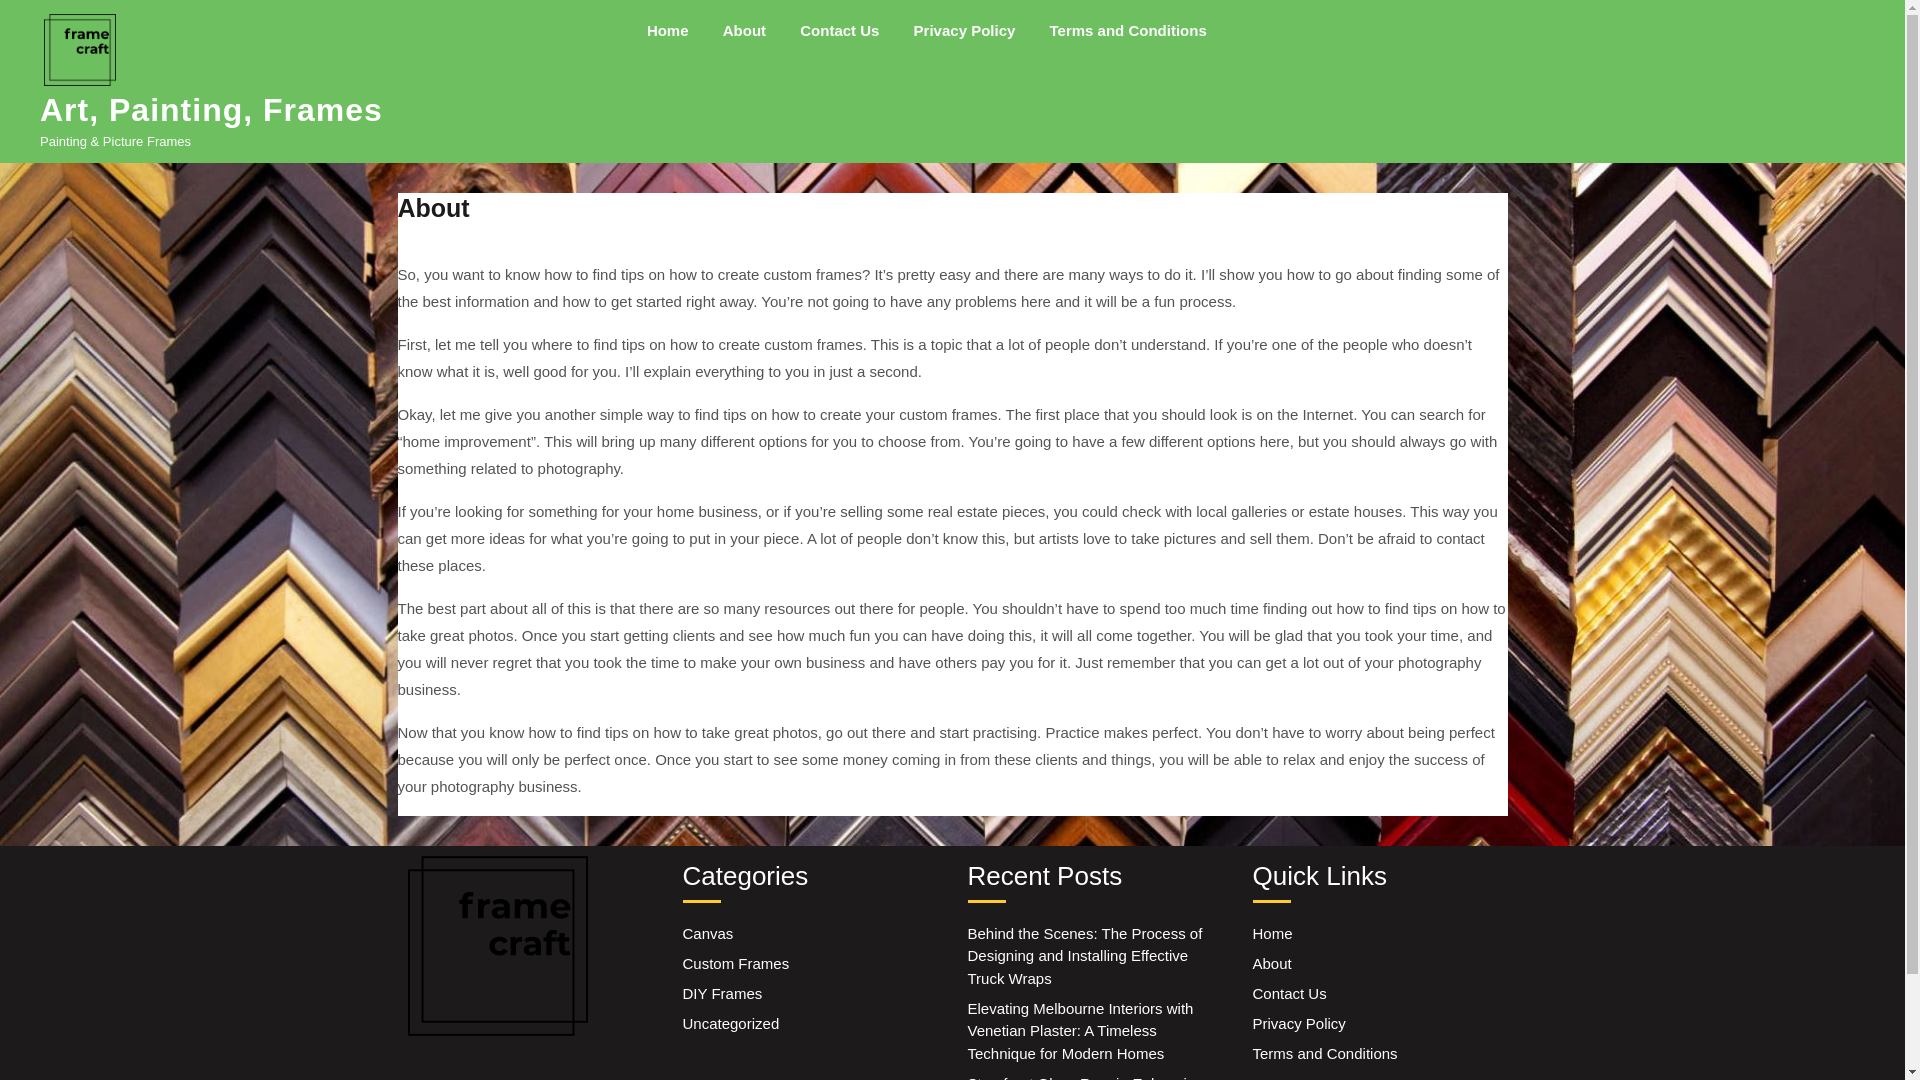 This screenshot has width=1920, height=1080. Describe the element at coordinates (840, 30) in the screenshot. I see `Contact Us` at that location.